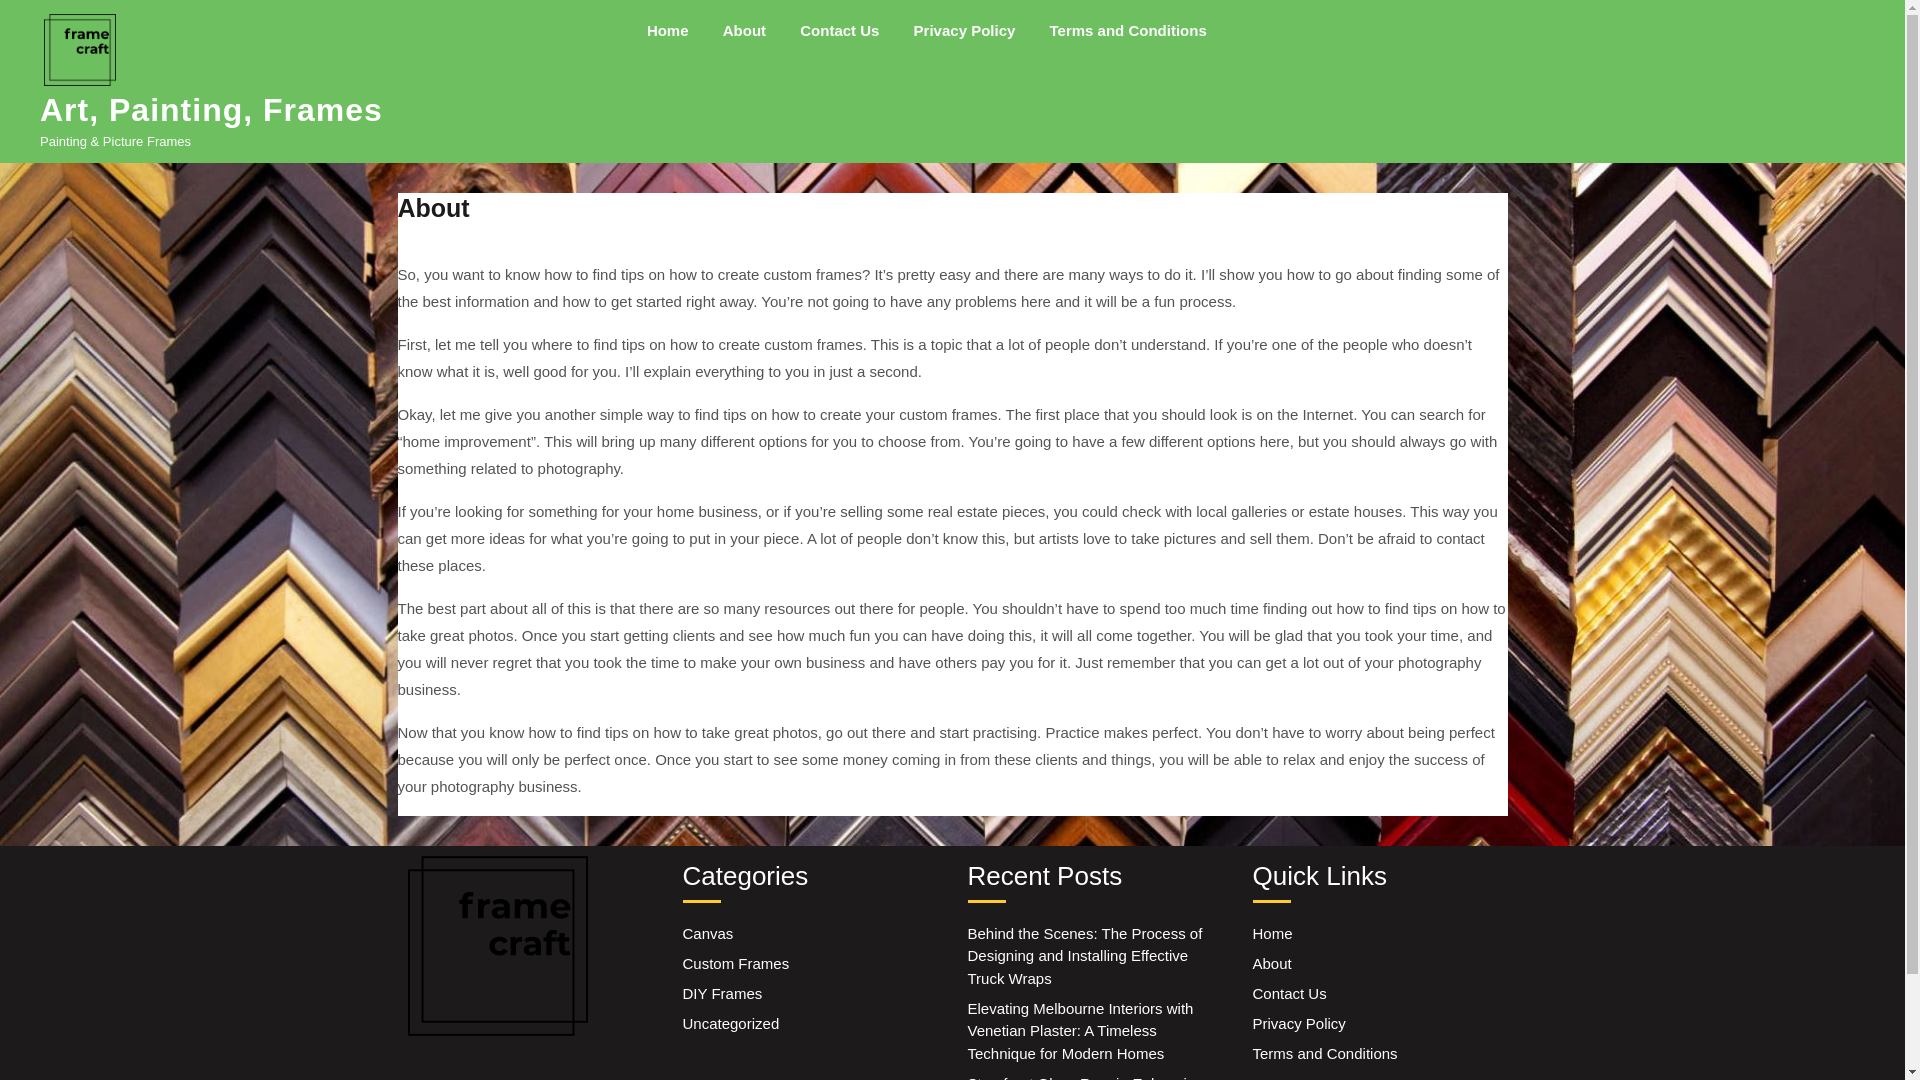 This screenshot has width=1920, height=1080. Describe the element at coordinates (840, 30) in the screenshot. I see `Contact Us` at that location.